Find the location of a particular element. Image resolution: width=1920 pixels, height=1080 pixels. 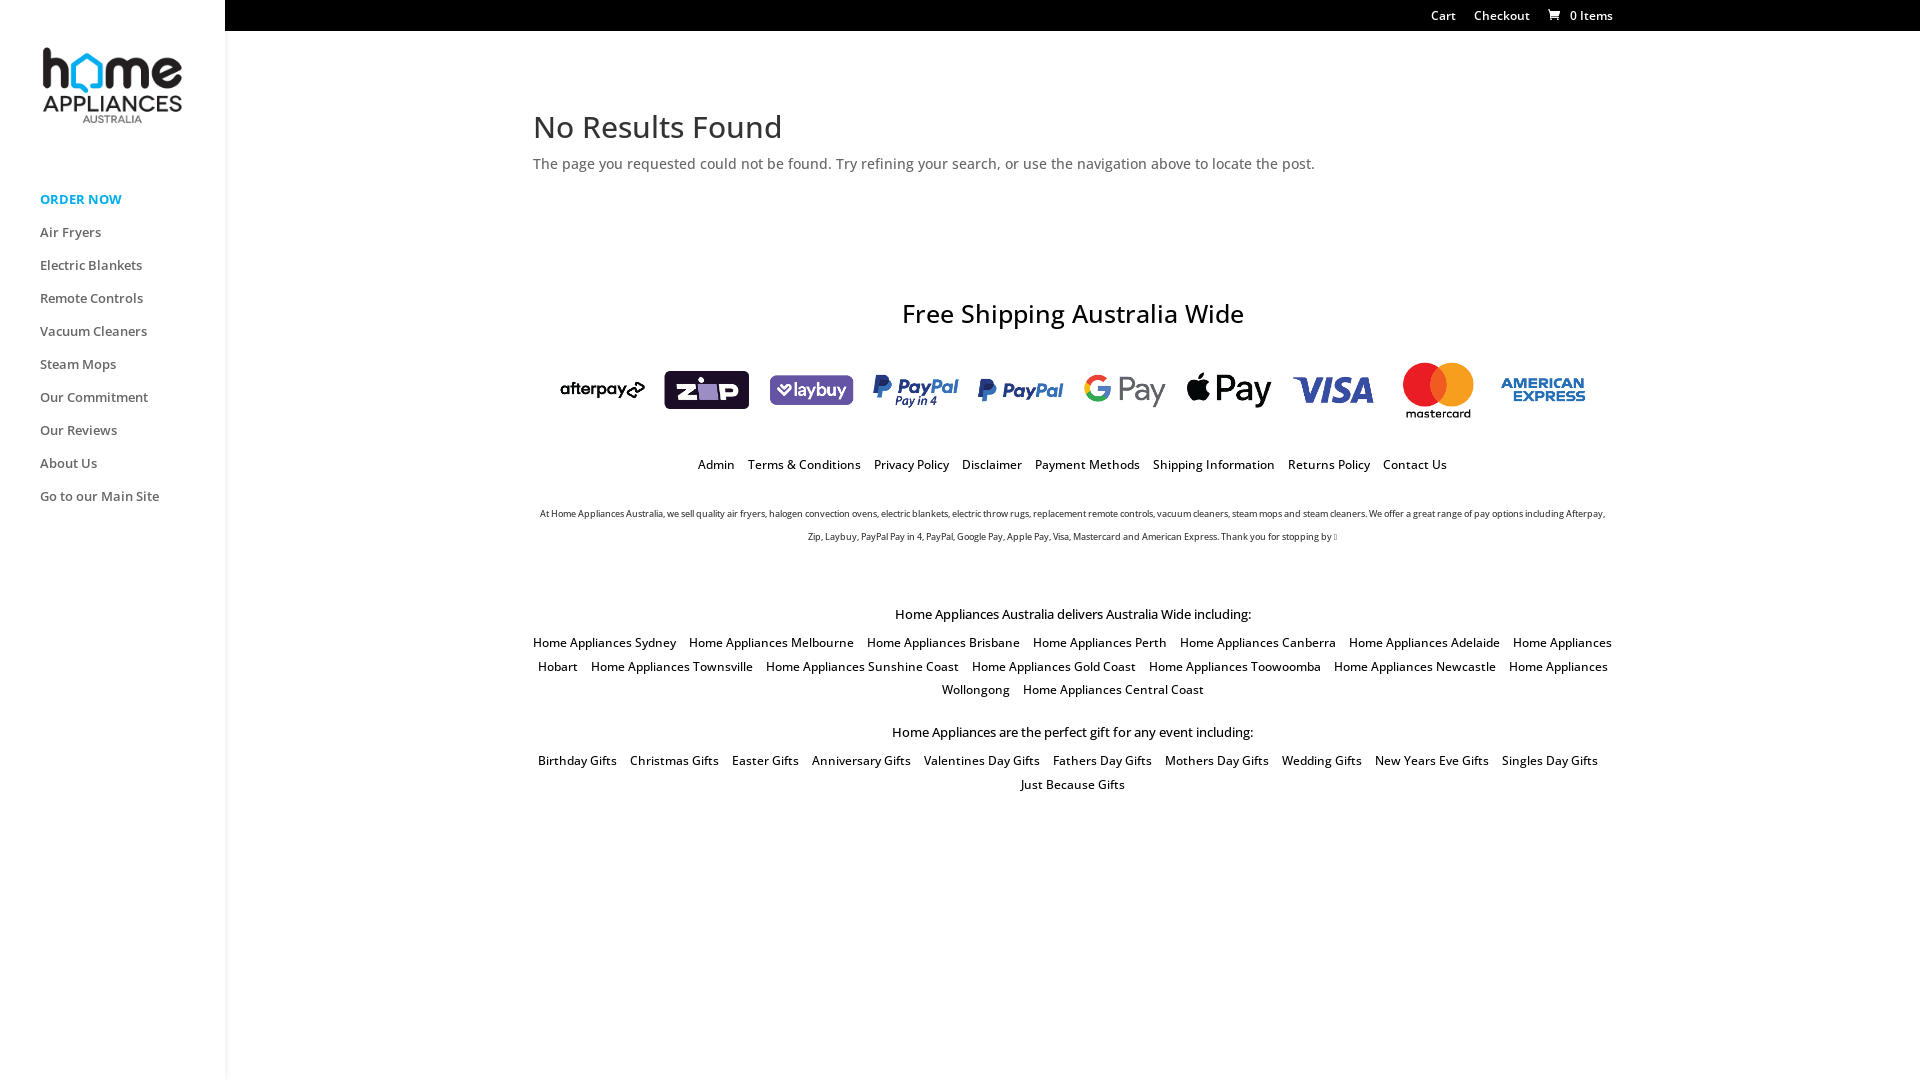

Home Appliances Canberra is located at coordinates (1258, 642).